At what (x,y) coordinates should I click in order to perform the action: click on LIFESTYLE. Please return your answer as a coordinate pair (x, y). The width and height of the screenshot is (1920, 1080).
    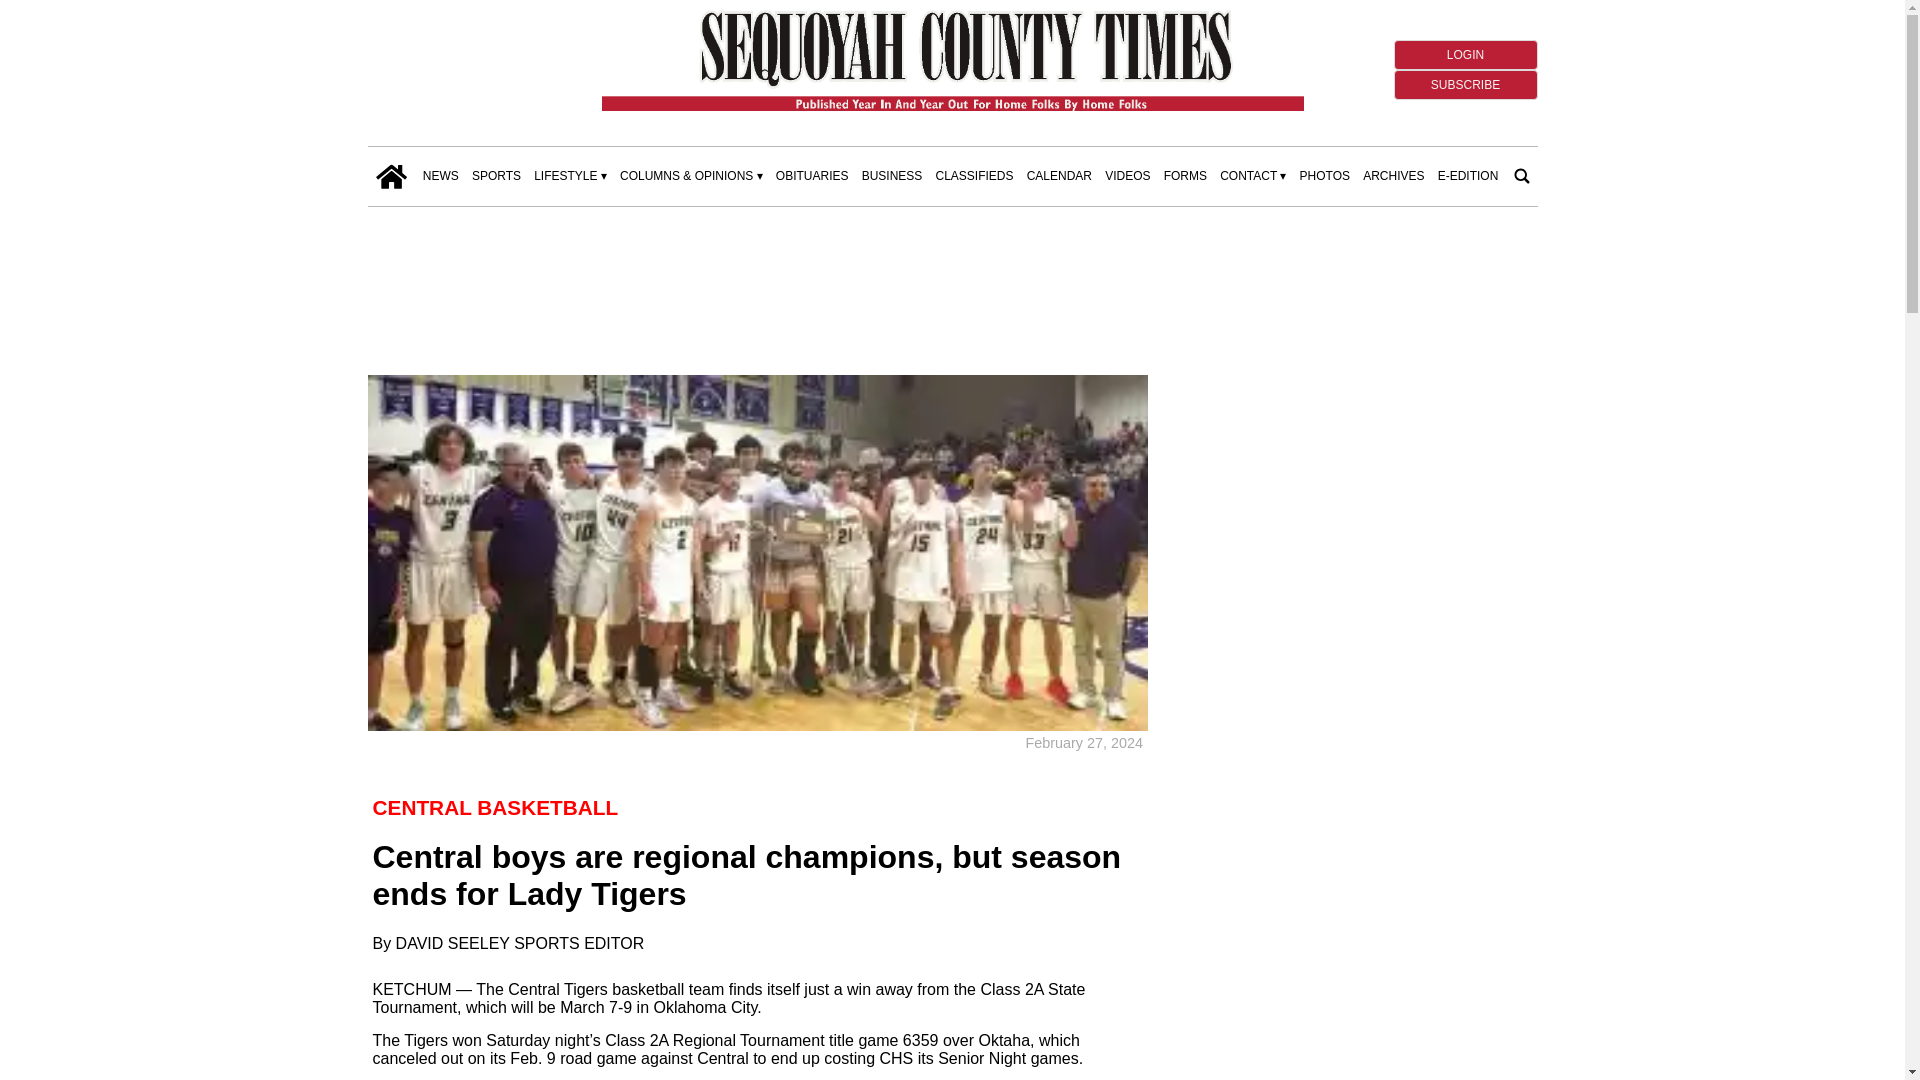
    Looking at the image, I should click on (570, 176).